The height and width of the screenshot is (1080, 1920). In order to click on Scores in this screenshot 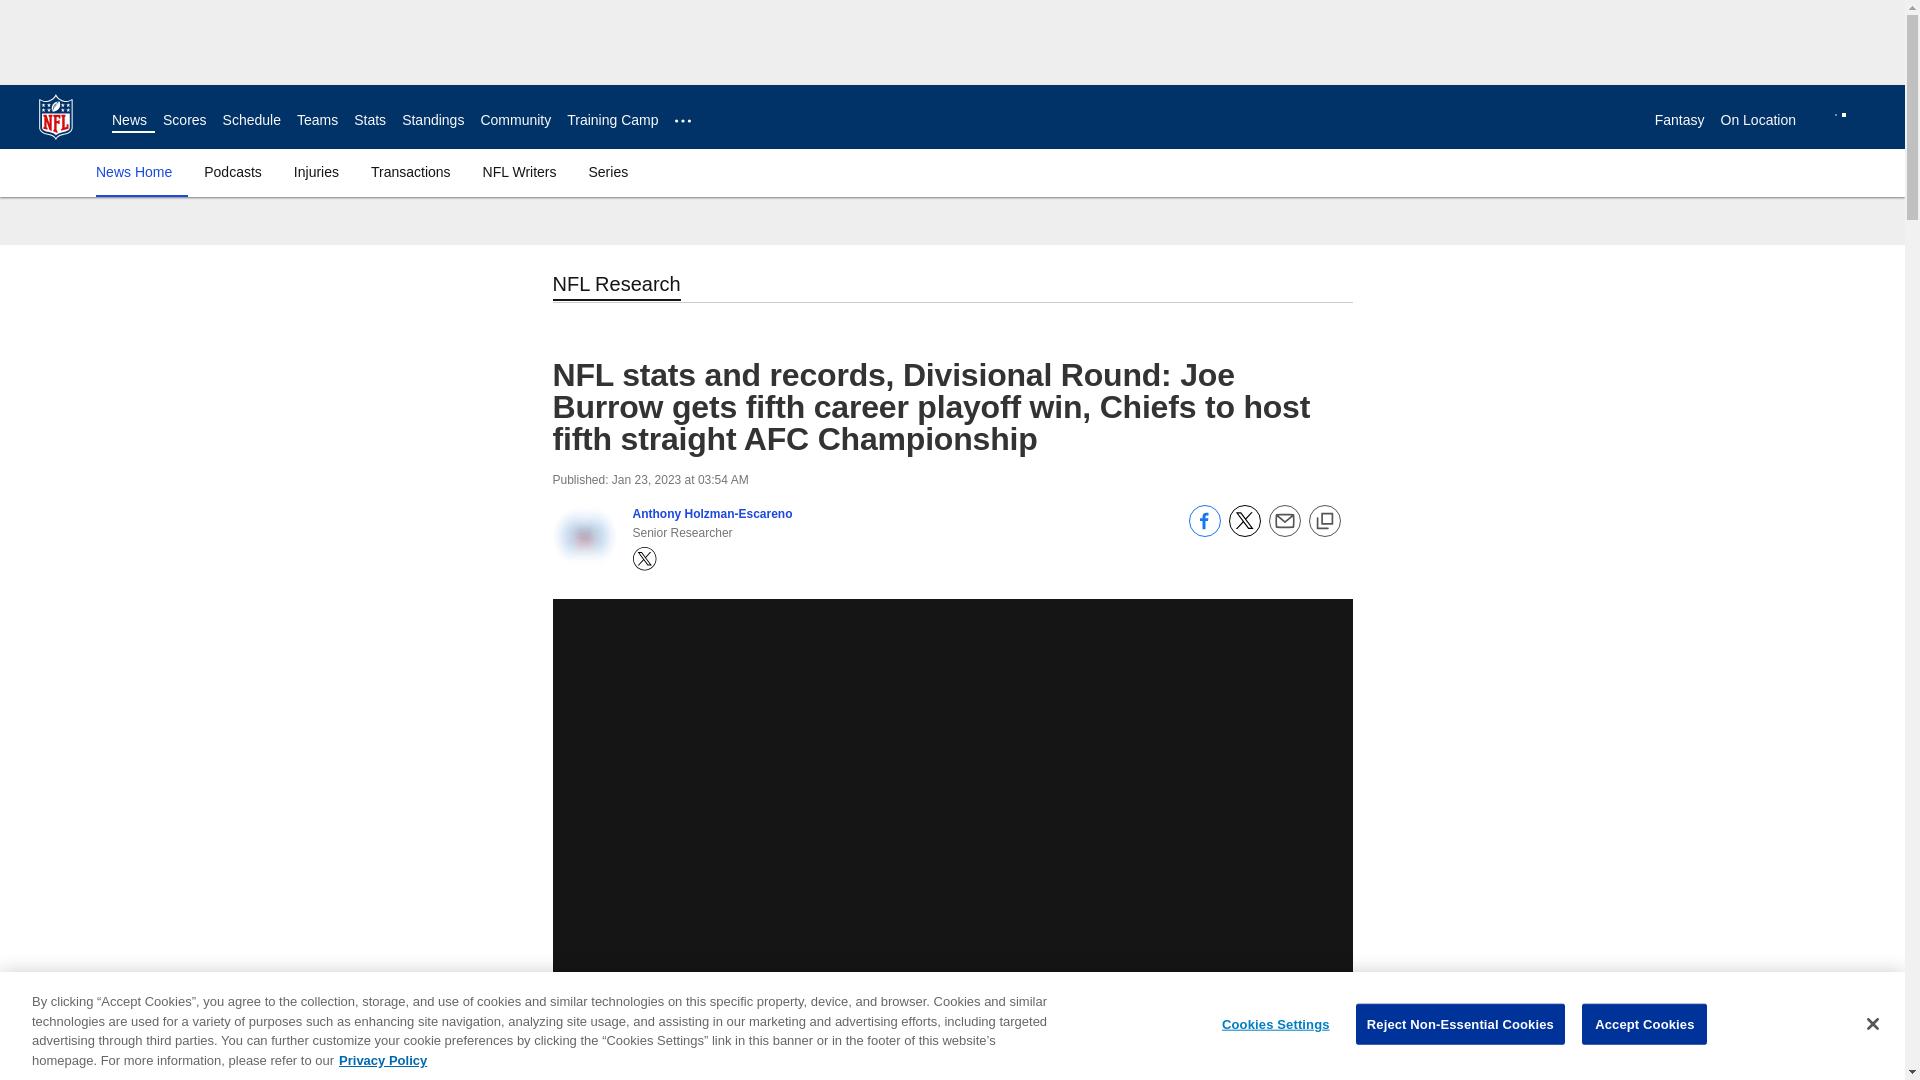, I will do `click(185, 120)`.